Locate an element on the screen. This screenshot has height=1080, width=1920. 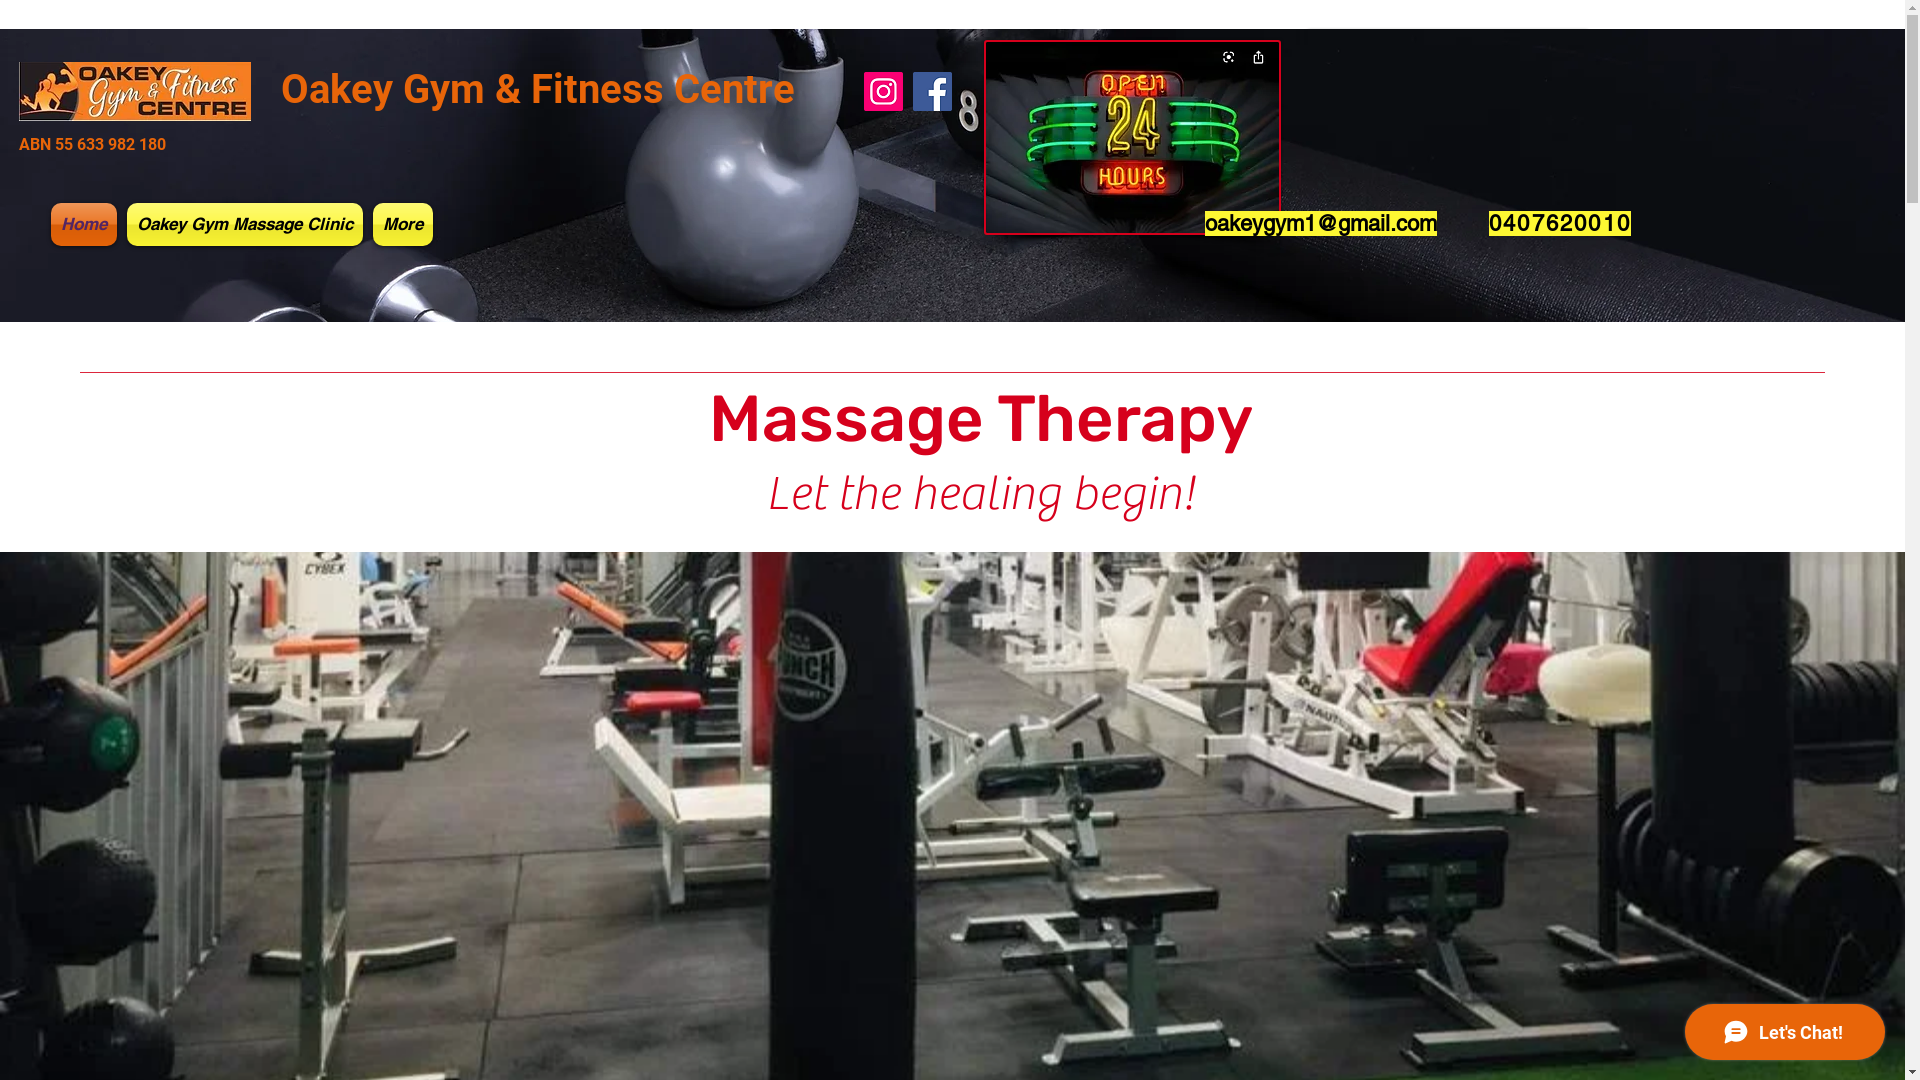
Home is located at coordinates (86, 224).